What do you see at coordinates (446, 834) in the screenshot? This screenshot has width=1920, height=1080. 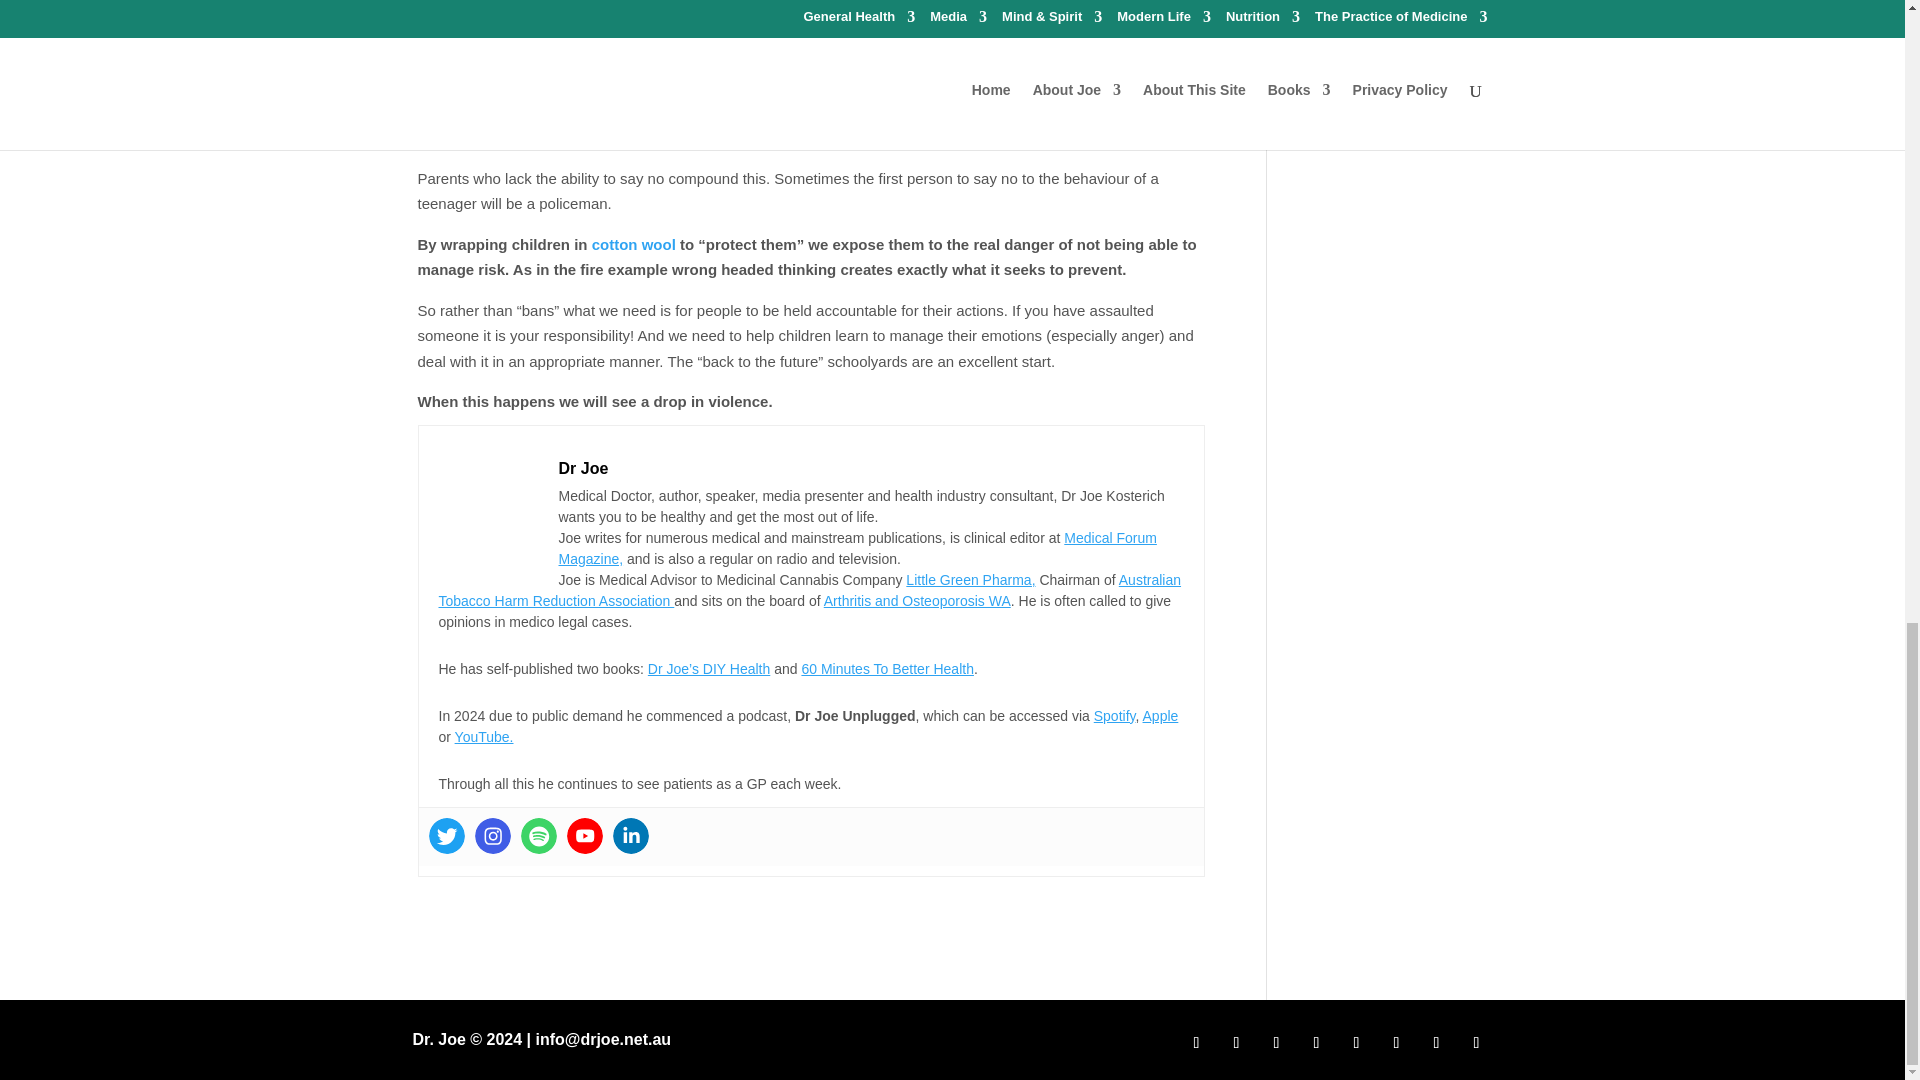 I see `Twitter` at bounding box center [446, 834].